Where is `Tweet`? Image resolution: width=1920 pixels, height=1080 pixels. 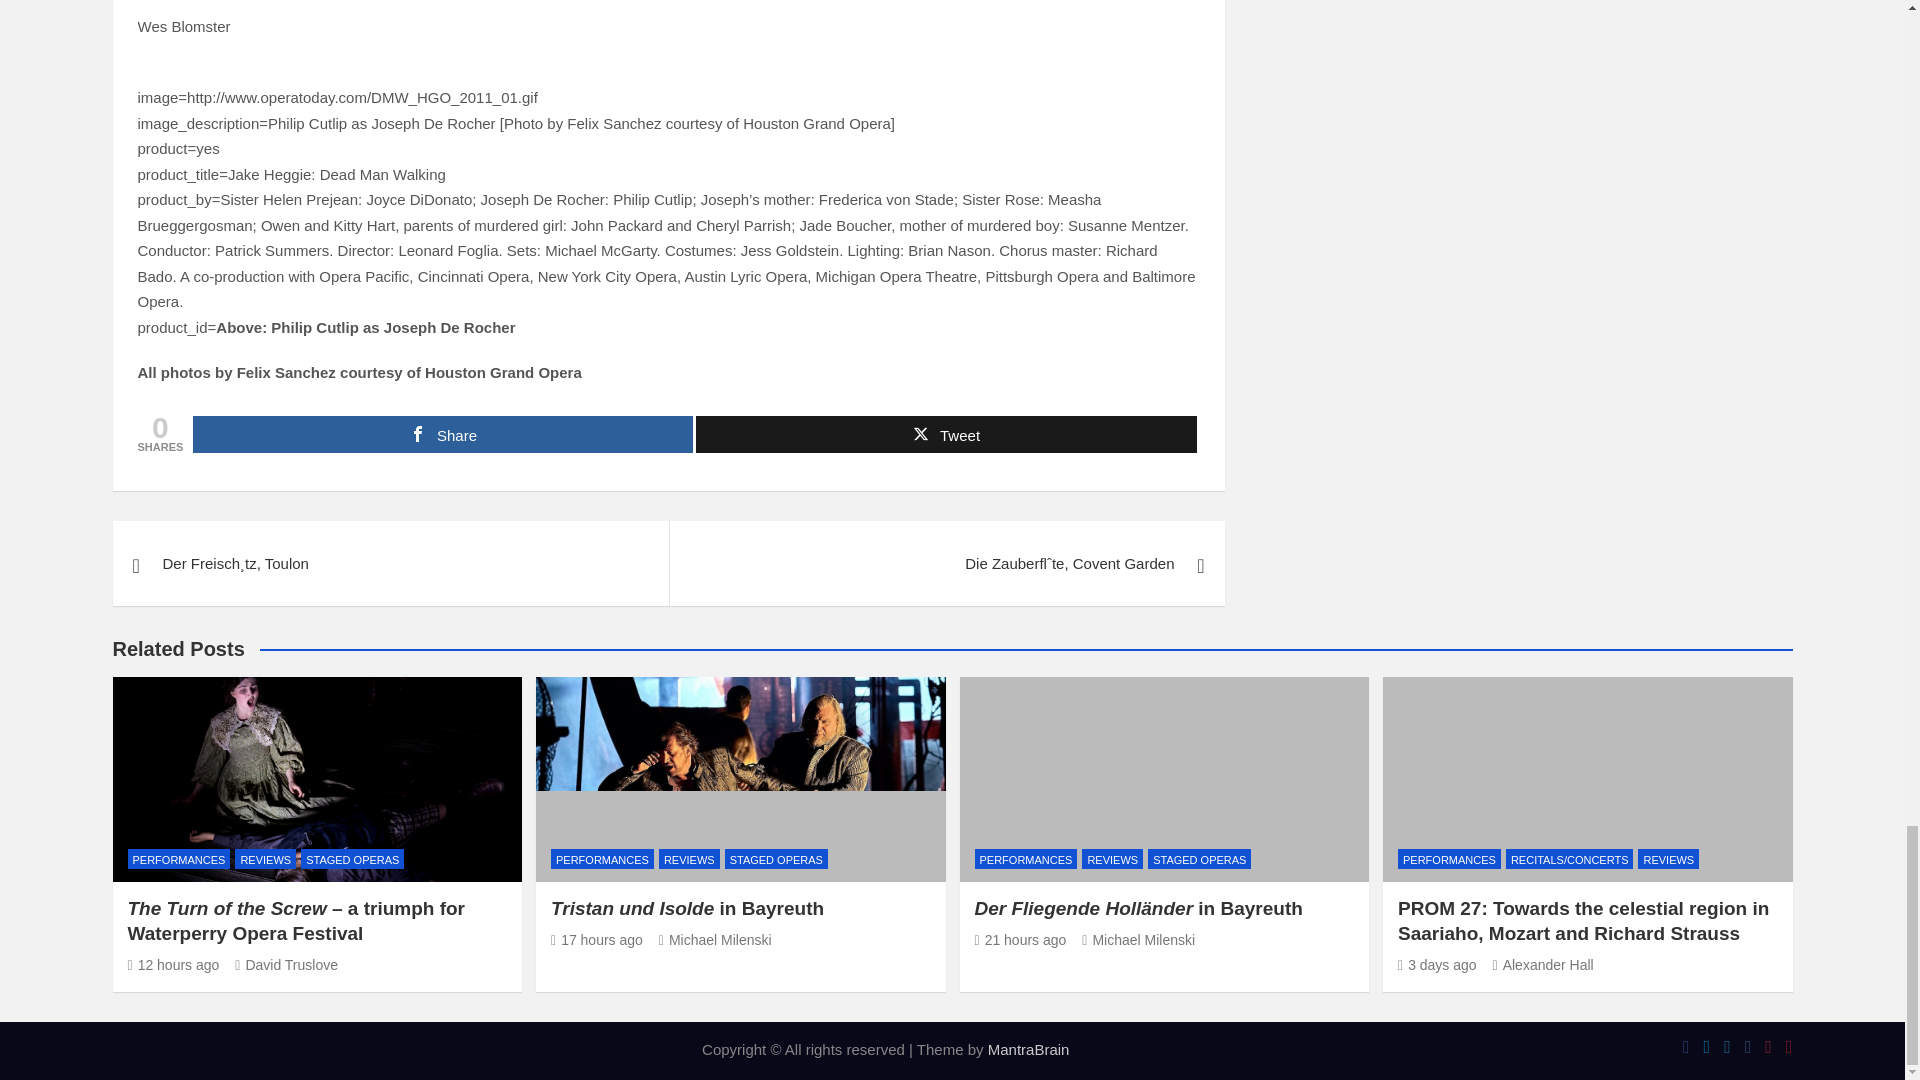 Tweet is located at coordinates (946, 434).